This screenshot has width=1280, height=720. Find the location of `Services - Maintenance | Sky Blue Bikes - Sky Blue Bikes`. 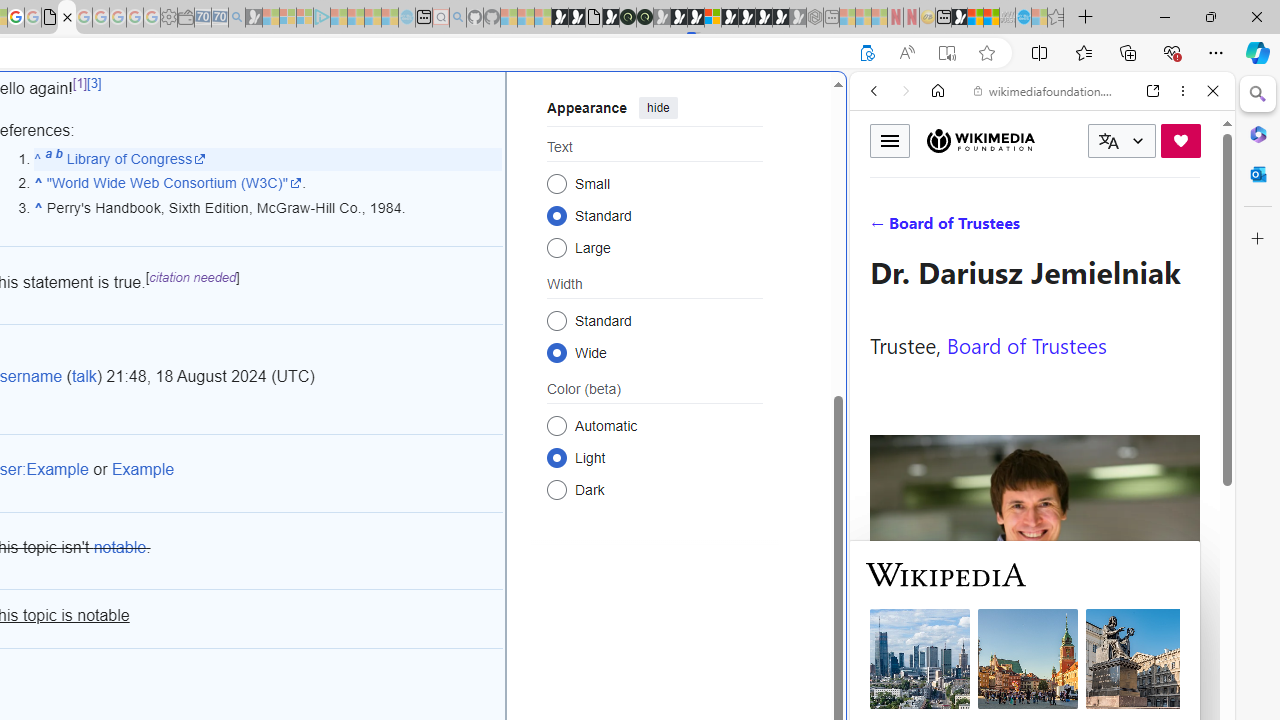

Services - Maintenance | Sky Blue Bikes - Sky Blue Bikes is located at coordinates (1023, 18).